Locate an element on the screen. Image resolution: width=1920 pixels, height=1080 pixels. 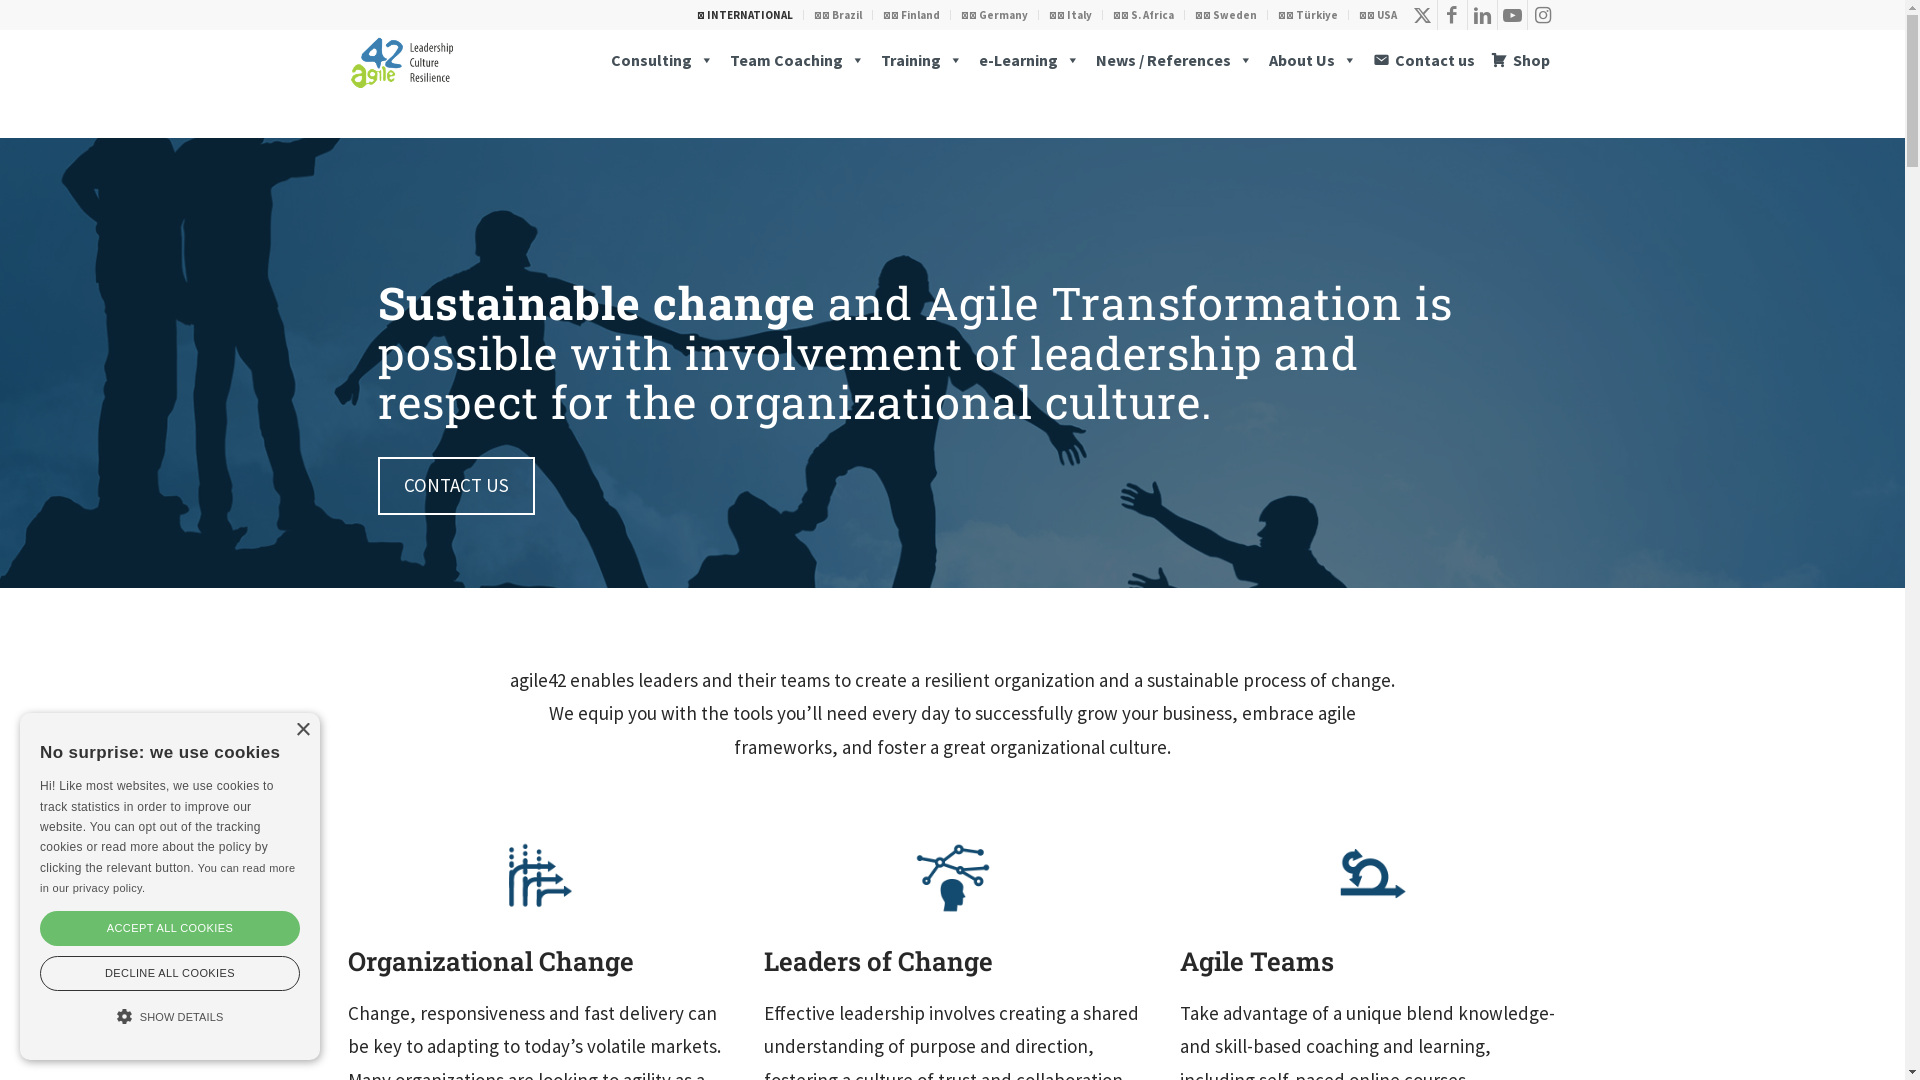
CONTACT US is located at coordinates (456, 486).